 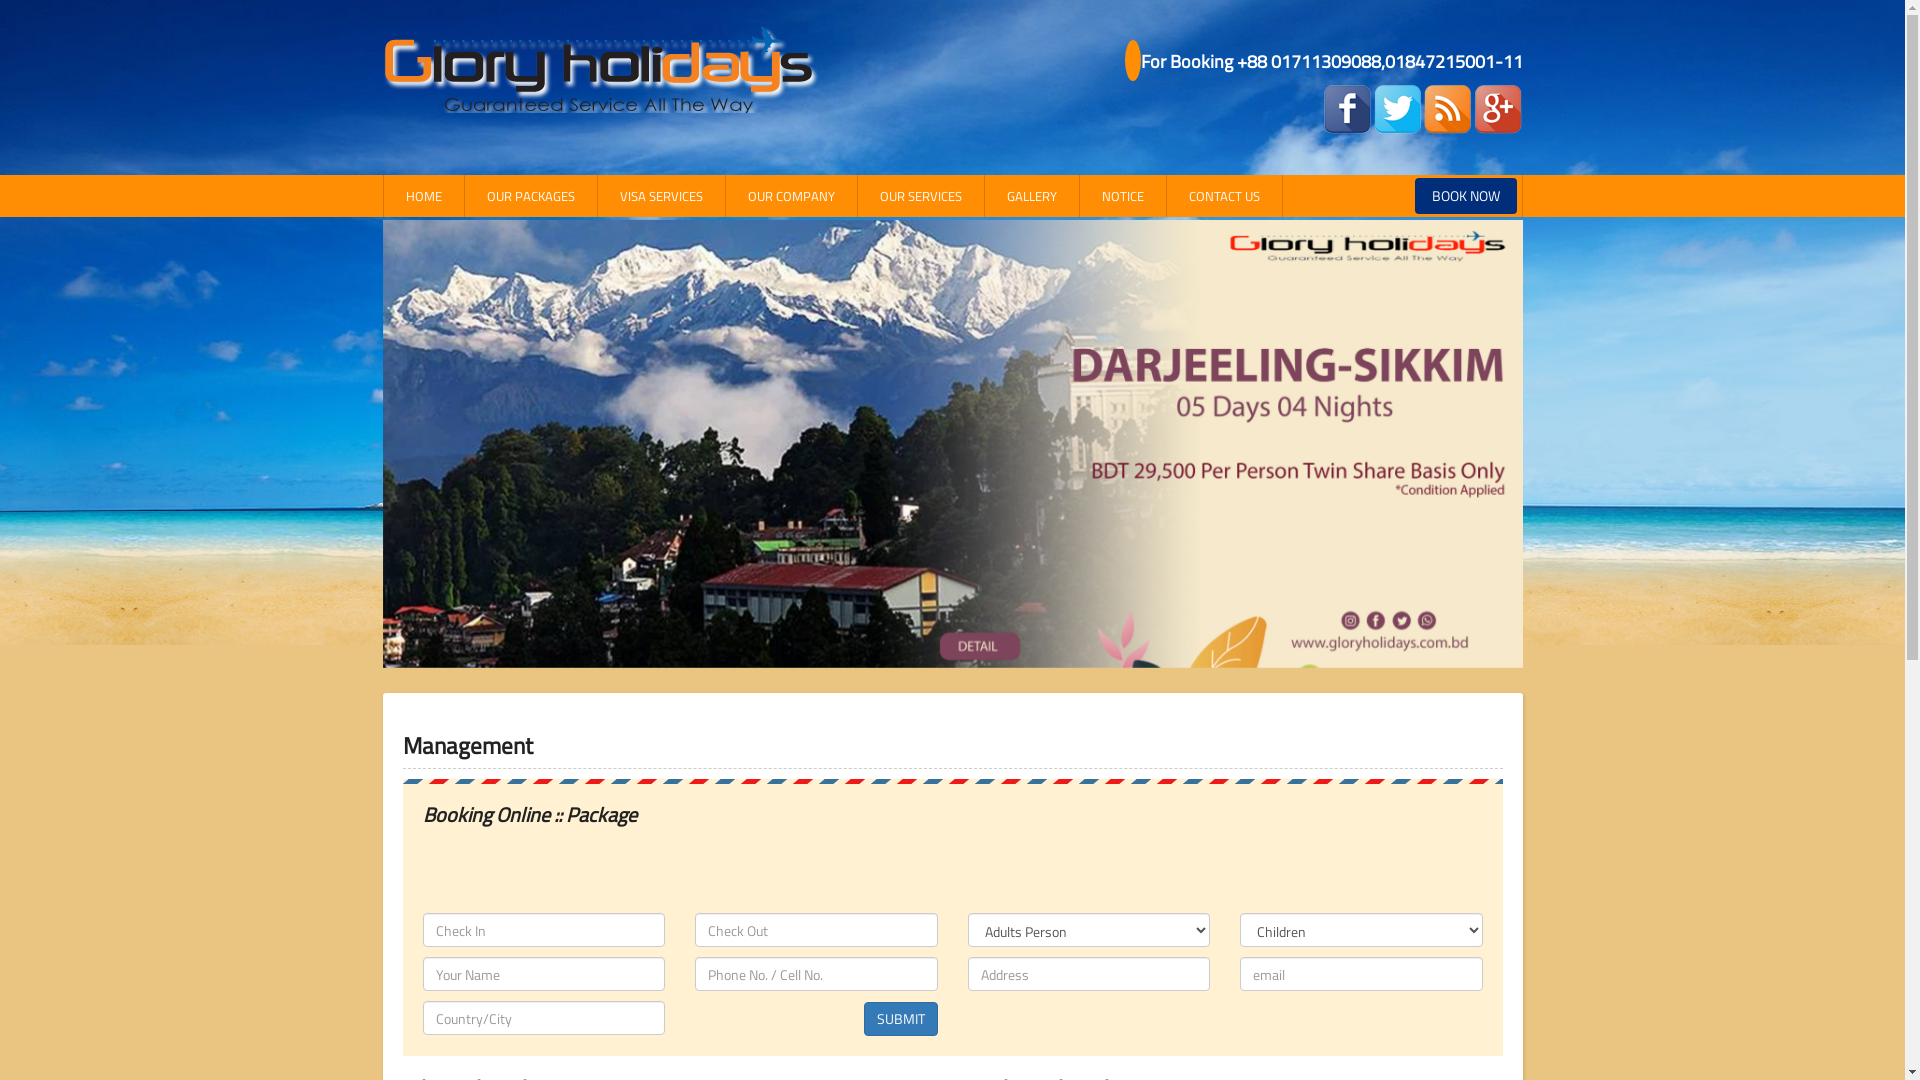 I want to click on OUR SERVICES, so click(x=922, y=196).